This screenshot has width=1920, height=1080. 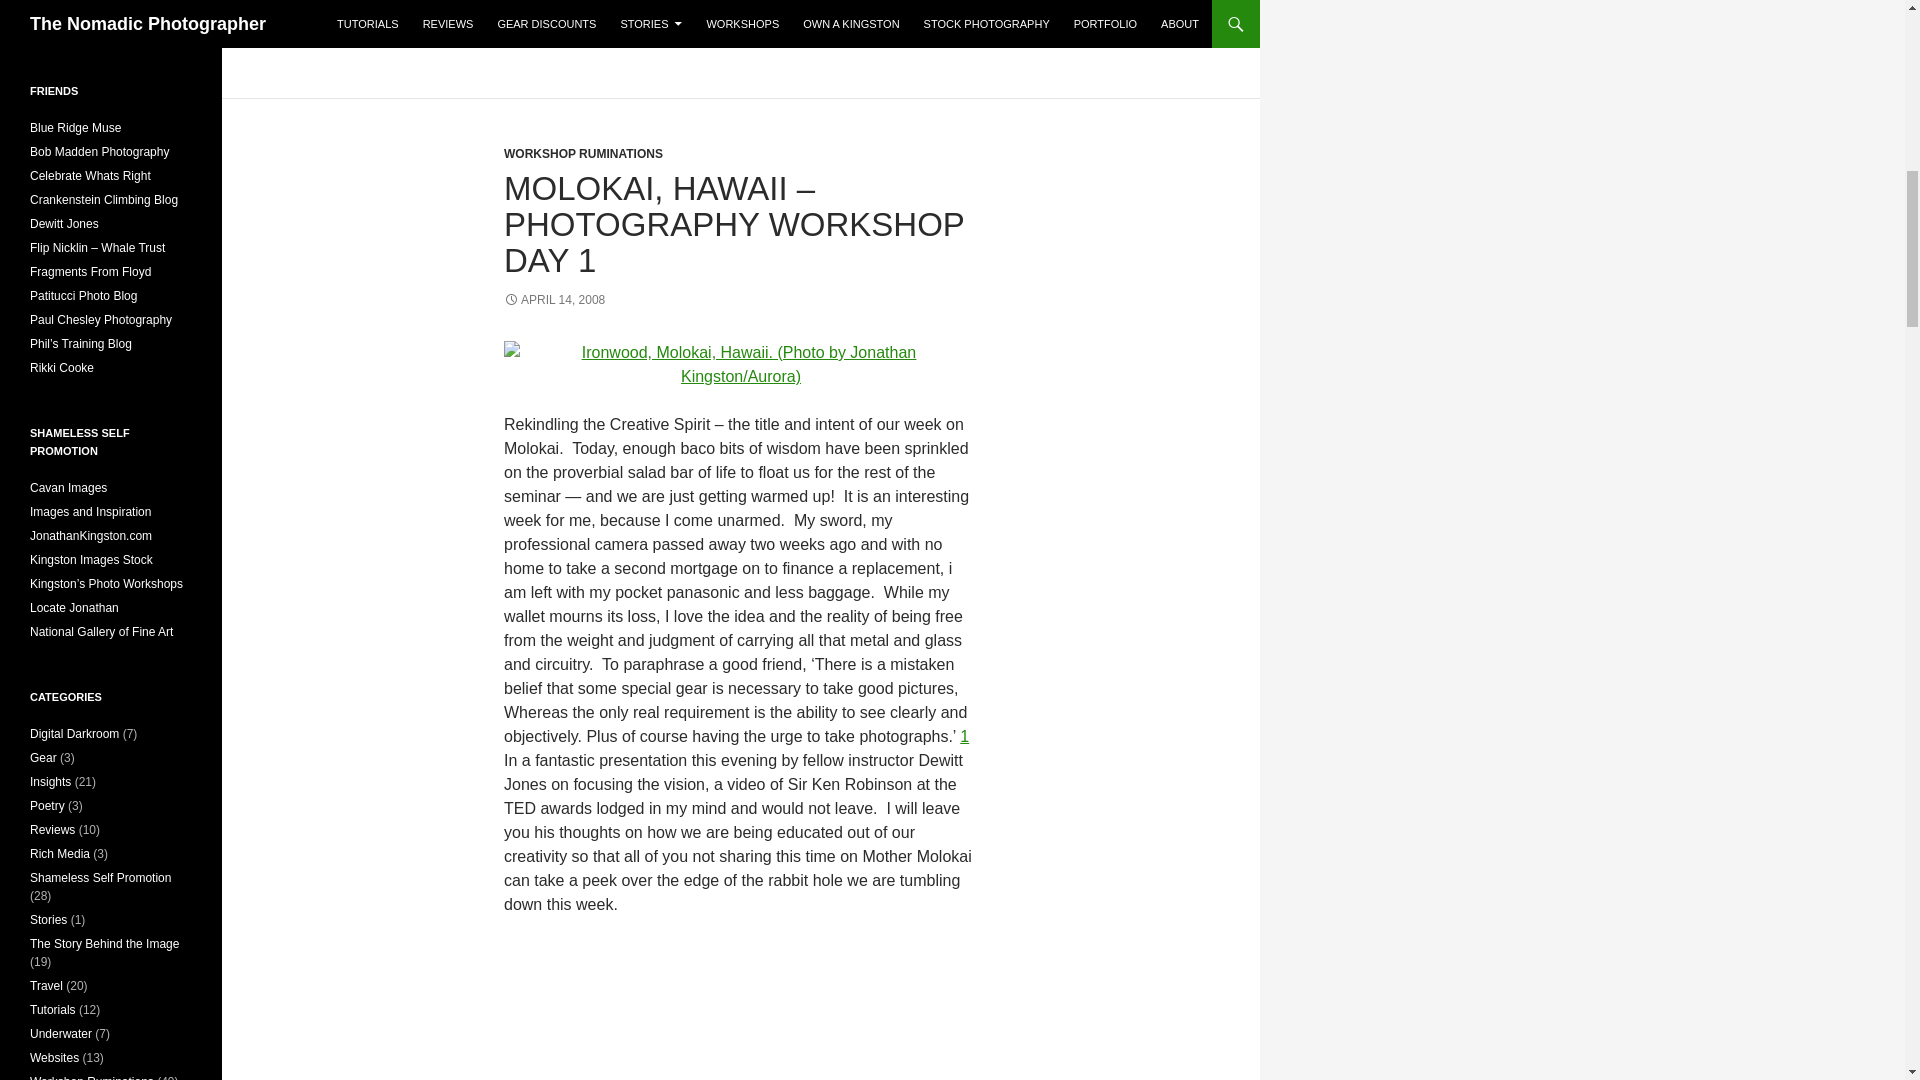 I want to click on HAWAII, so click(x=540, y=38).